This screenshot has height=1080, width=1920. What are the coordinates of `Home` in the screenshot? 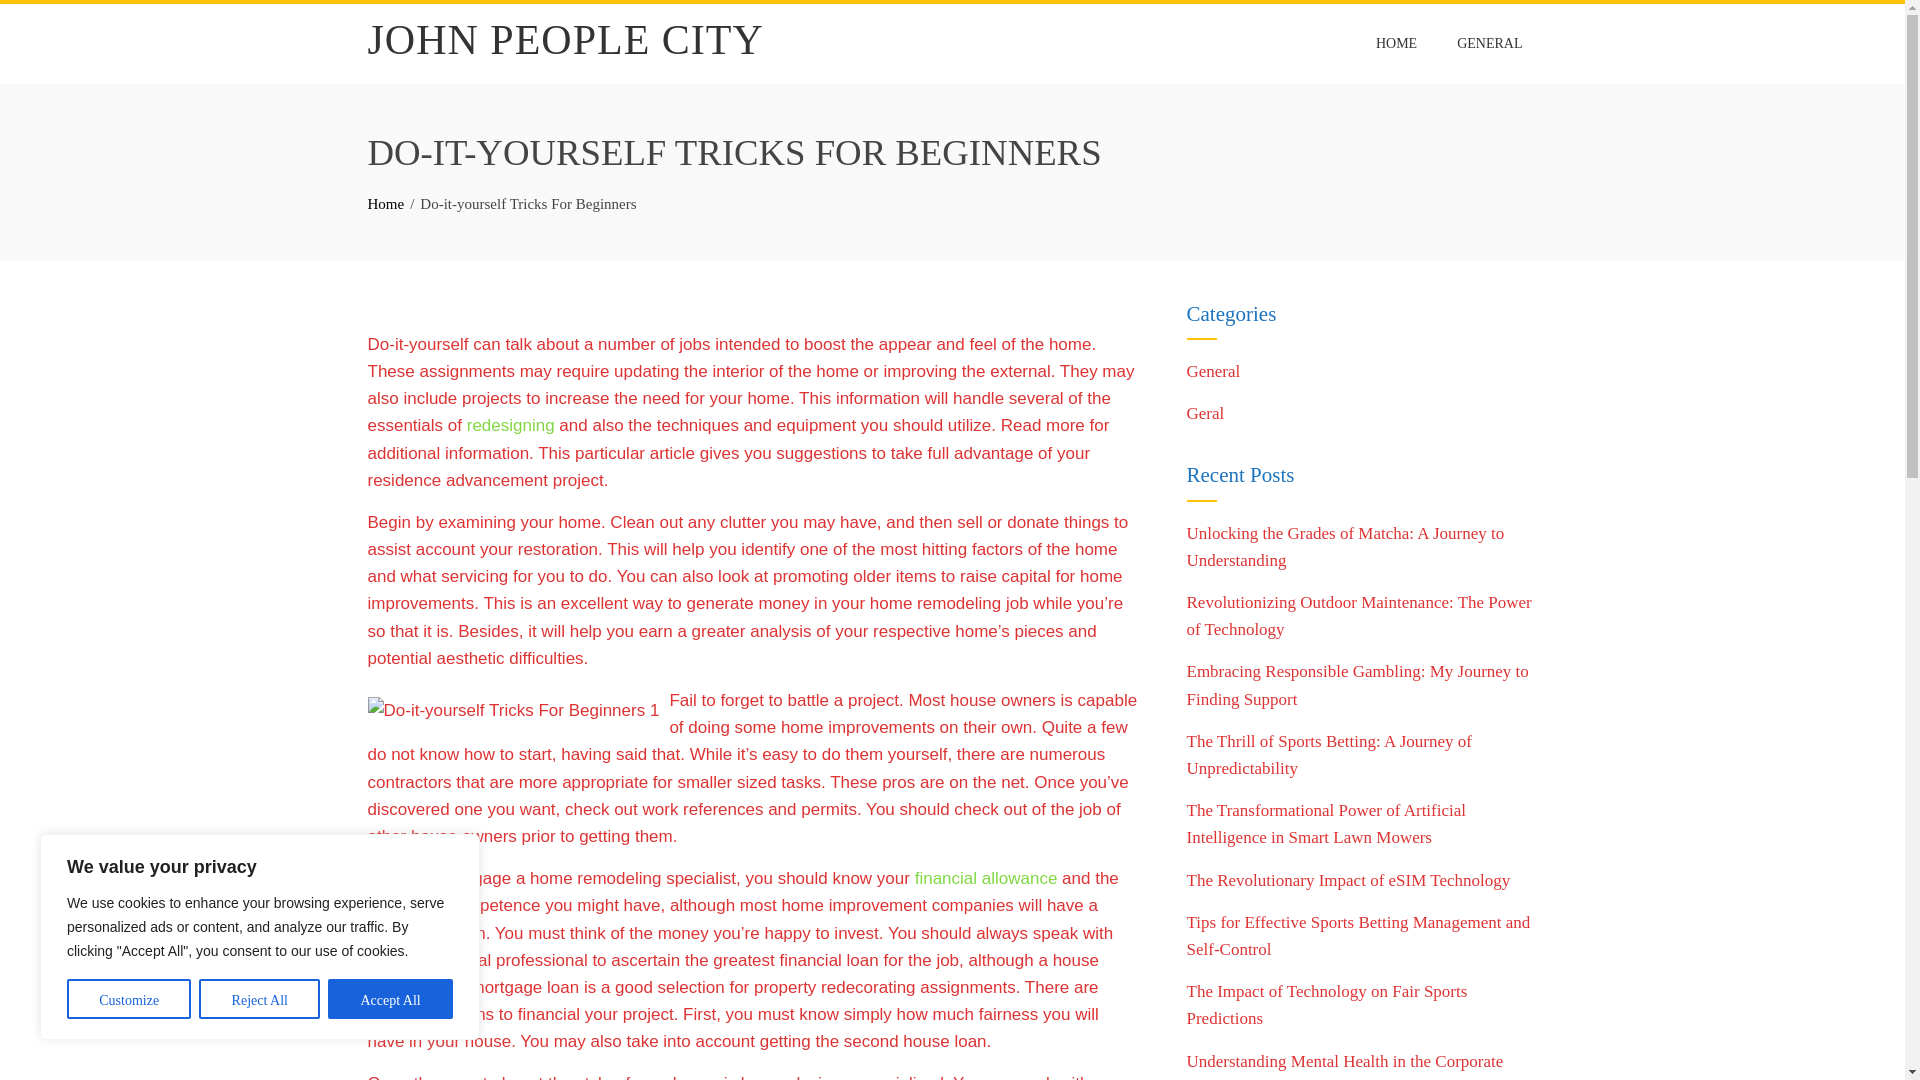 It's located at (386, 203).